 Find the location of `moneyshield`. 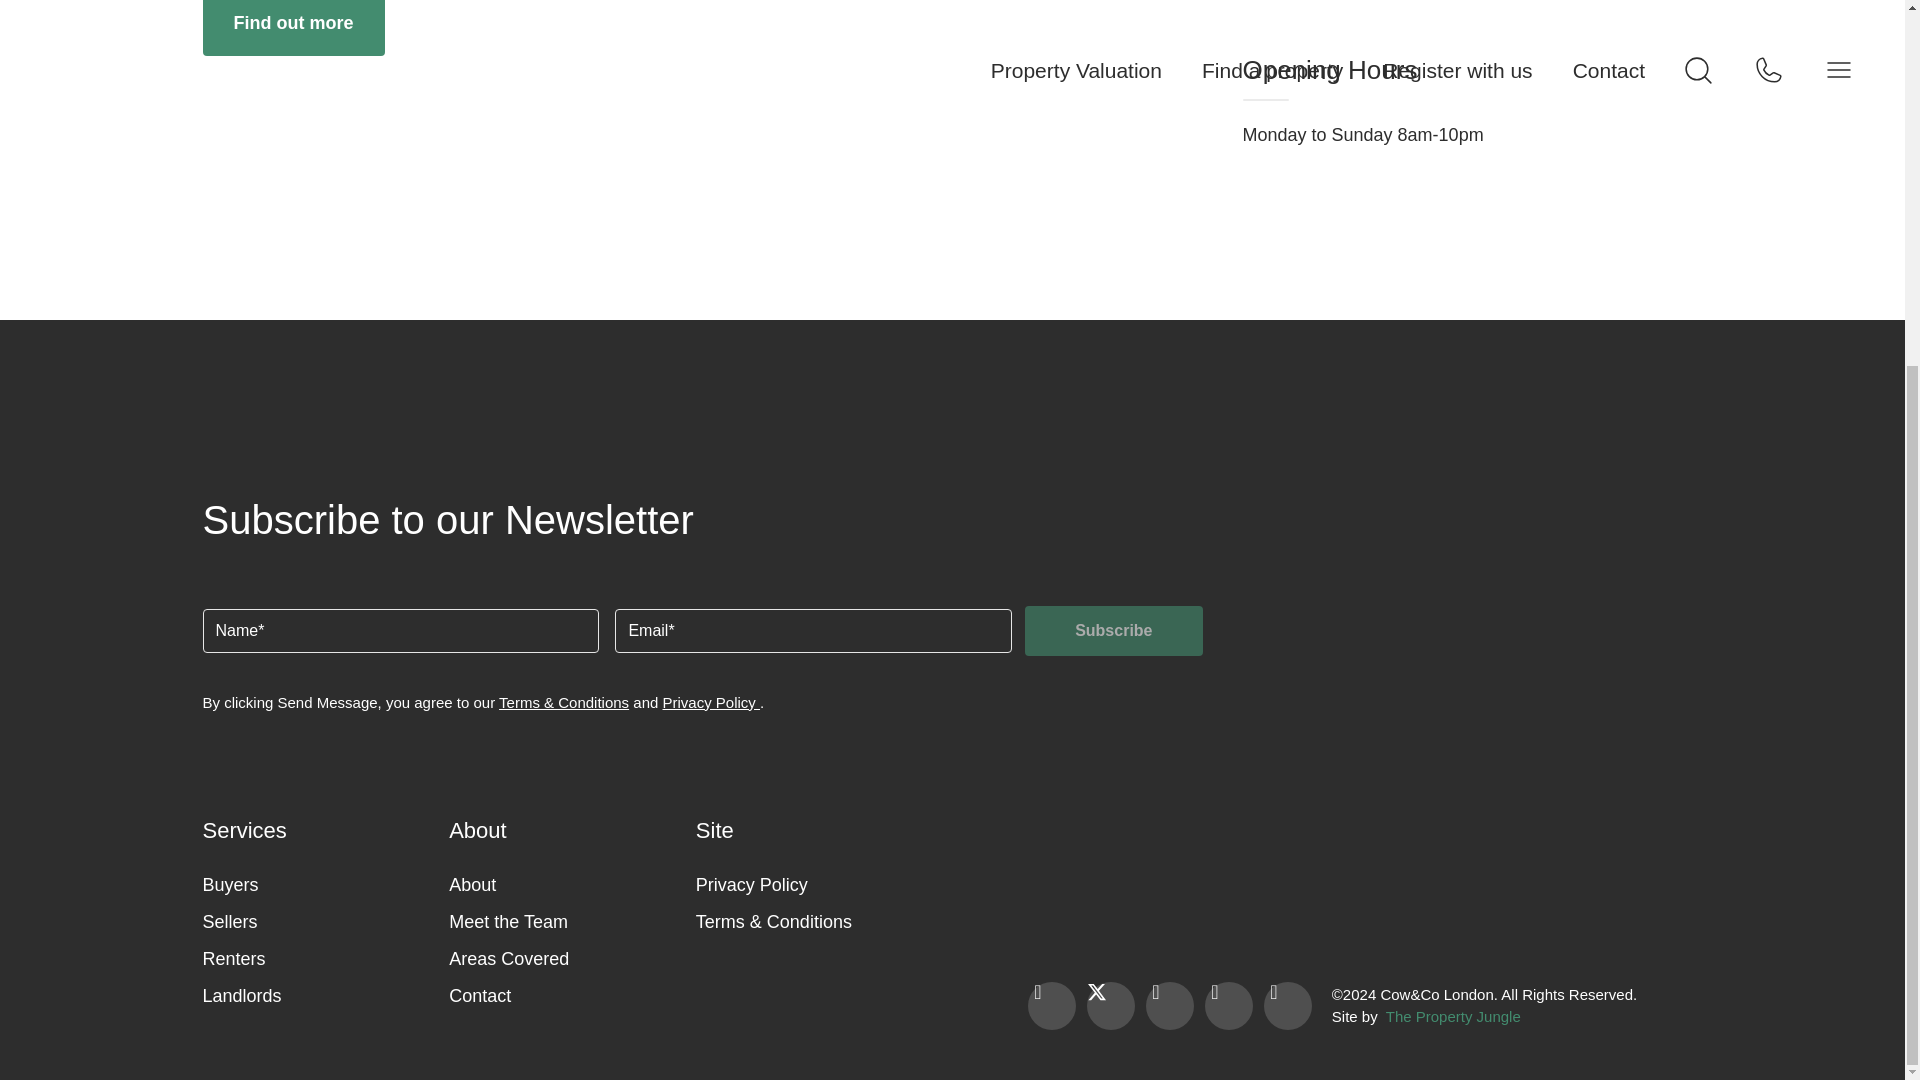

moneyshield is located at coordinates (1357, 905).